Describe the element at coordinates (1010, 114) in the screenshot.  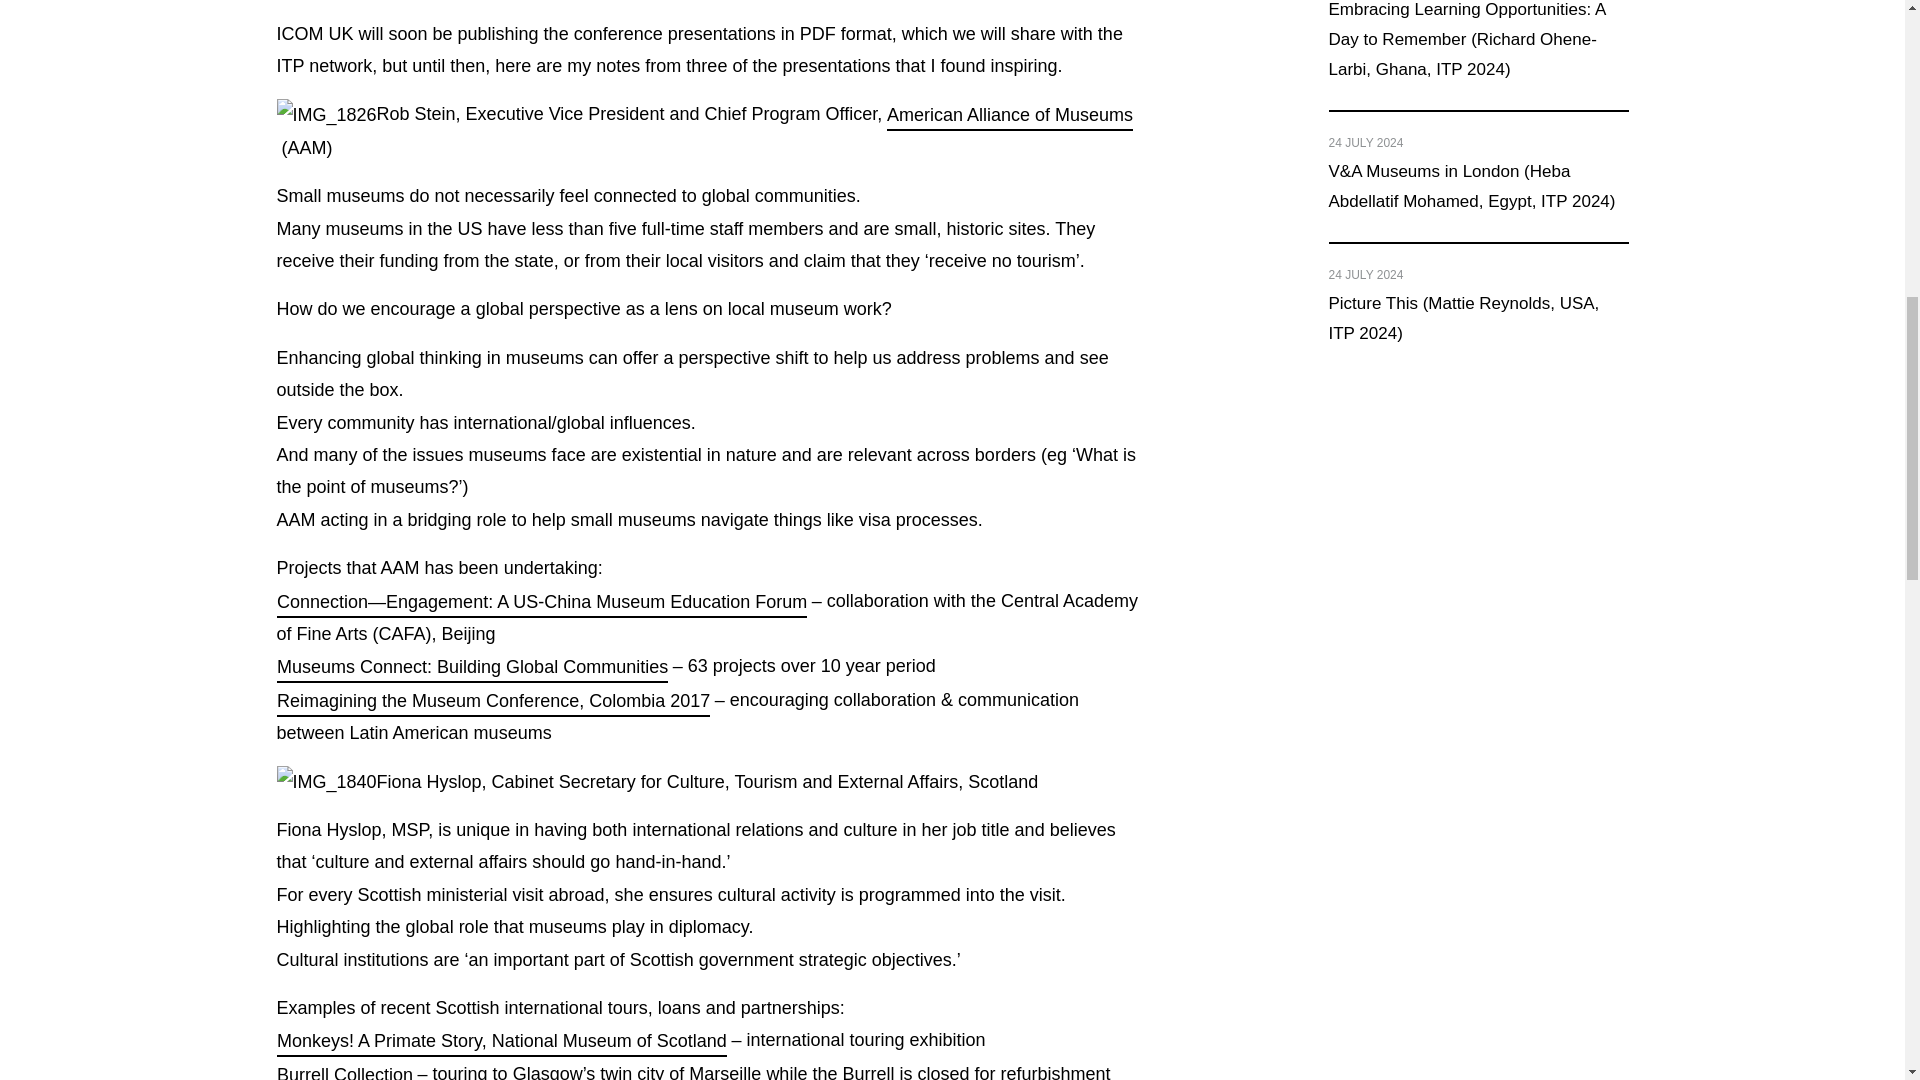
I see `American Alliance of Museums` at that location.